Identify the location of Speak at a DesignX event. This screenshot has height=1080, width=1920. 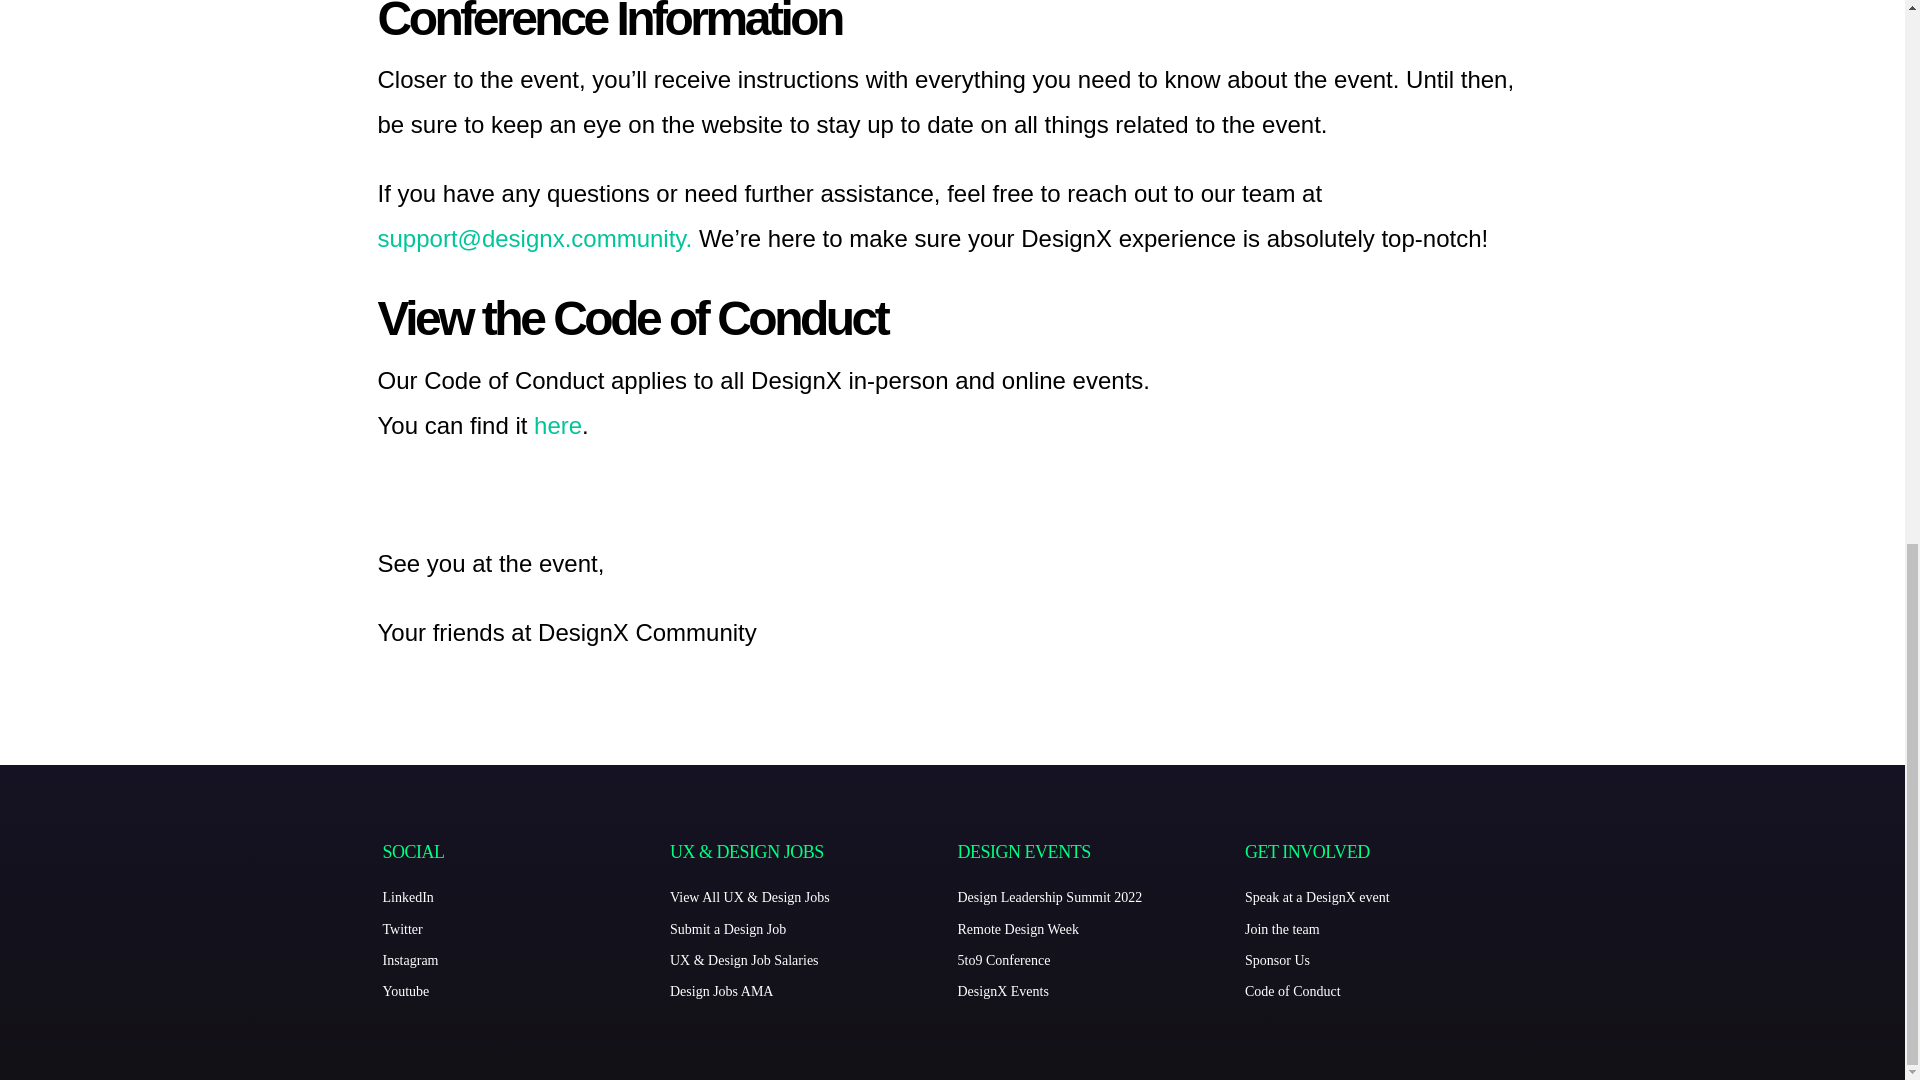
(1383, 898).